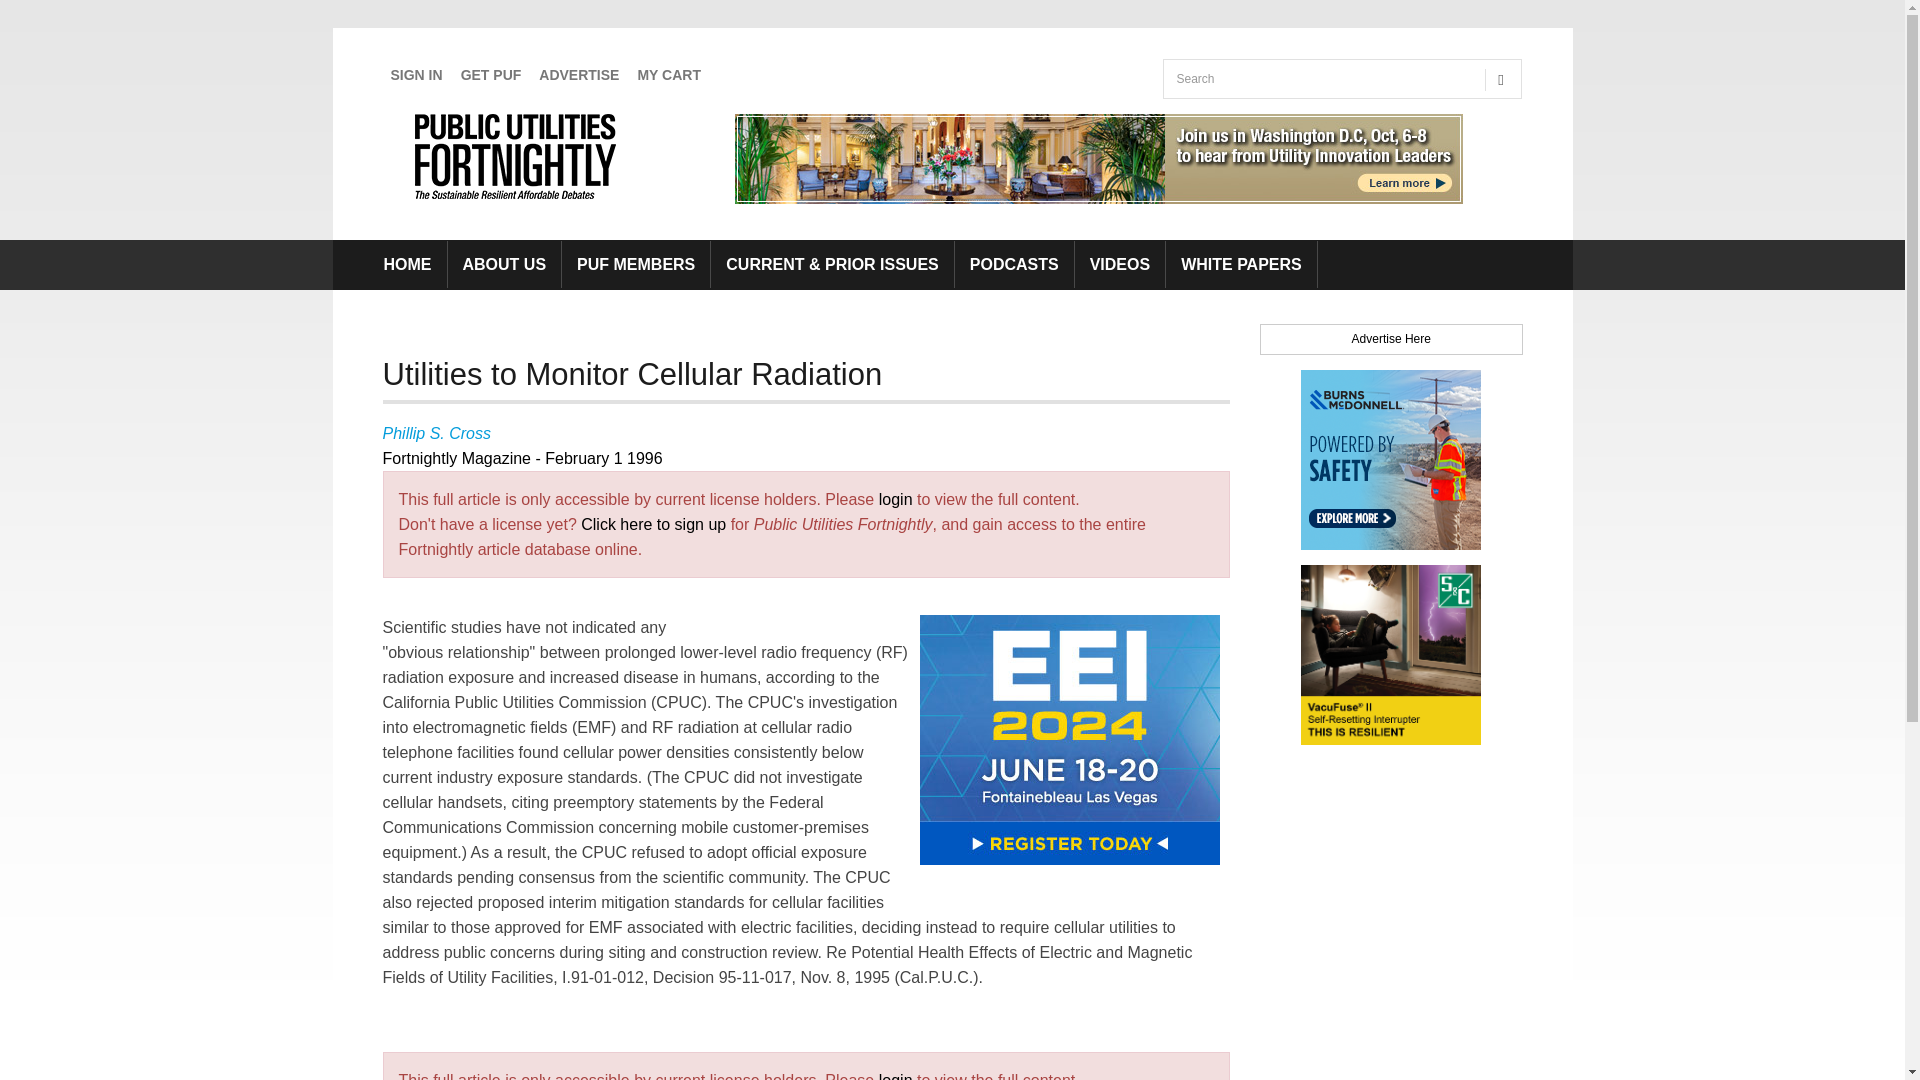 The width and height of the screenshot is (1920, 1080). Describe the element at coordinates (668, 75) in the screenshot. I see `MY CART` at that location.